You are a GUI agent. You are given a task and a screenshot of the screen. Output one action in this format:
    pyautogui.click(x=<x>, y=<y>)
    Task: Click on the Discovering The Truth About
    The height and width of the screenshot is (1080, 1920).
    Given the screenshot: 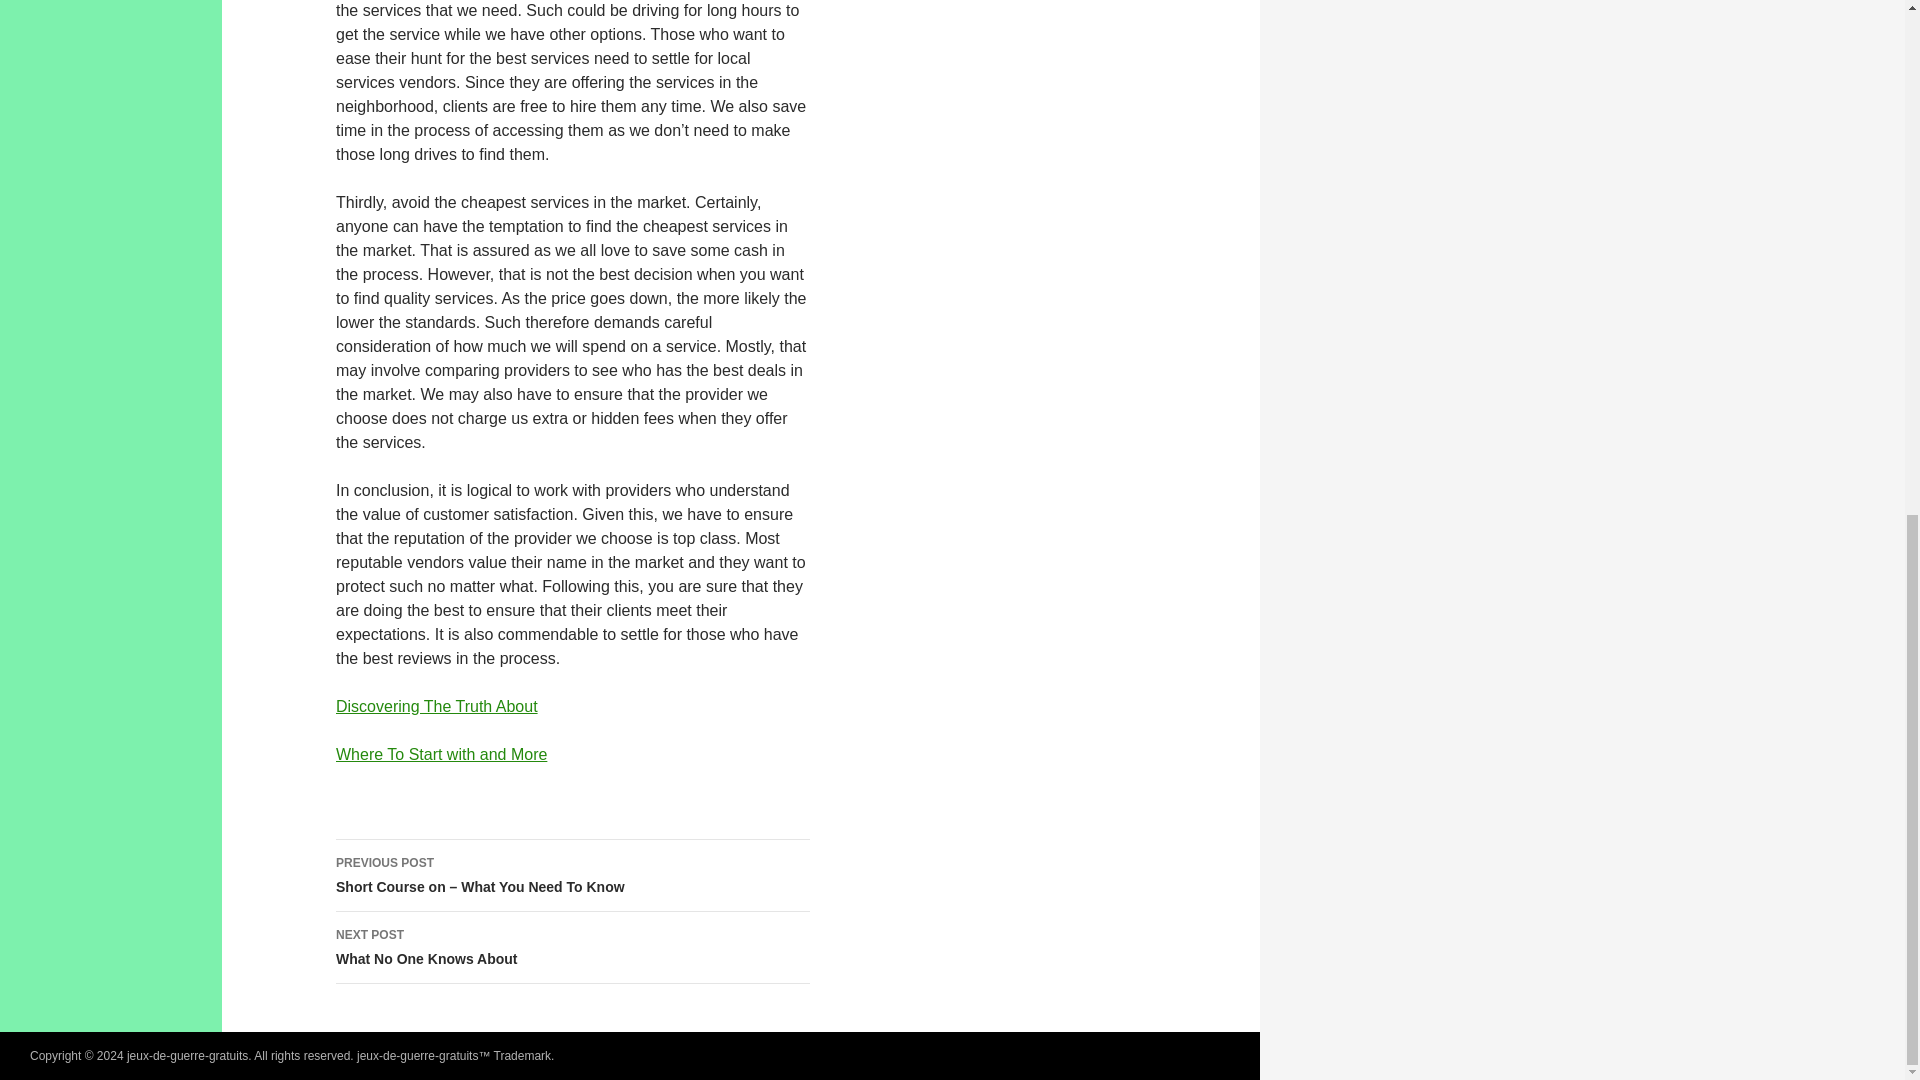 What is the action you would take?
    pyautogui.click(x=442, y=754)
    